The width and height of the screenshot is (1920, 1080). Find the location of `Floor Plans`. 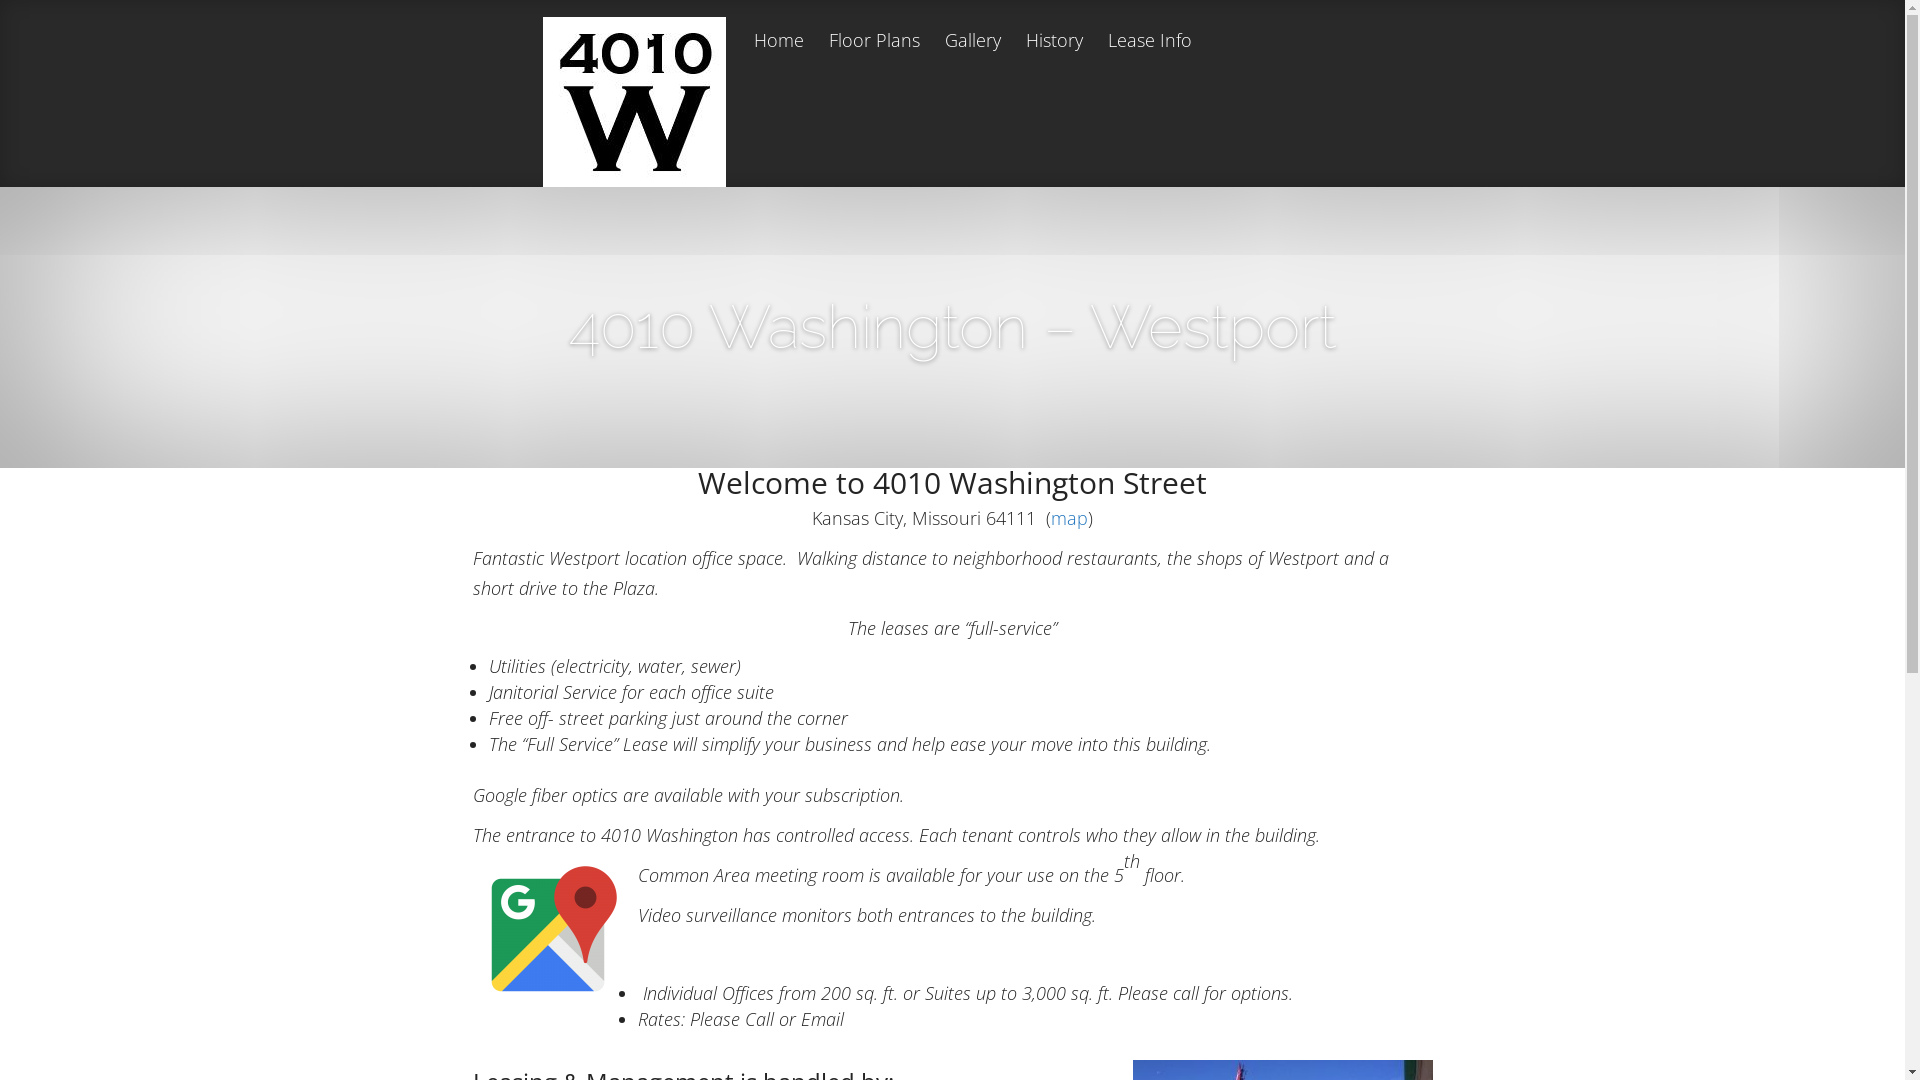

Floor Plans is located at coordinates (874, 58).